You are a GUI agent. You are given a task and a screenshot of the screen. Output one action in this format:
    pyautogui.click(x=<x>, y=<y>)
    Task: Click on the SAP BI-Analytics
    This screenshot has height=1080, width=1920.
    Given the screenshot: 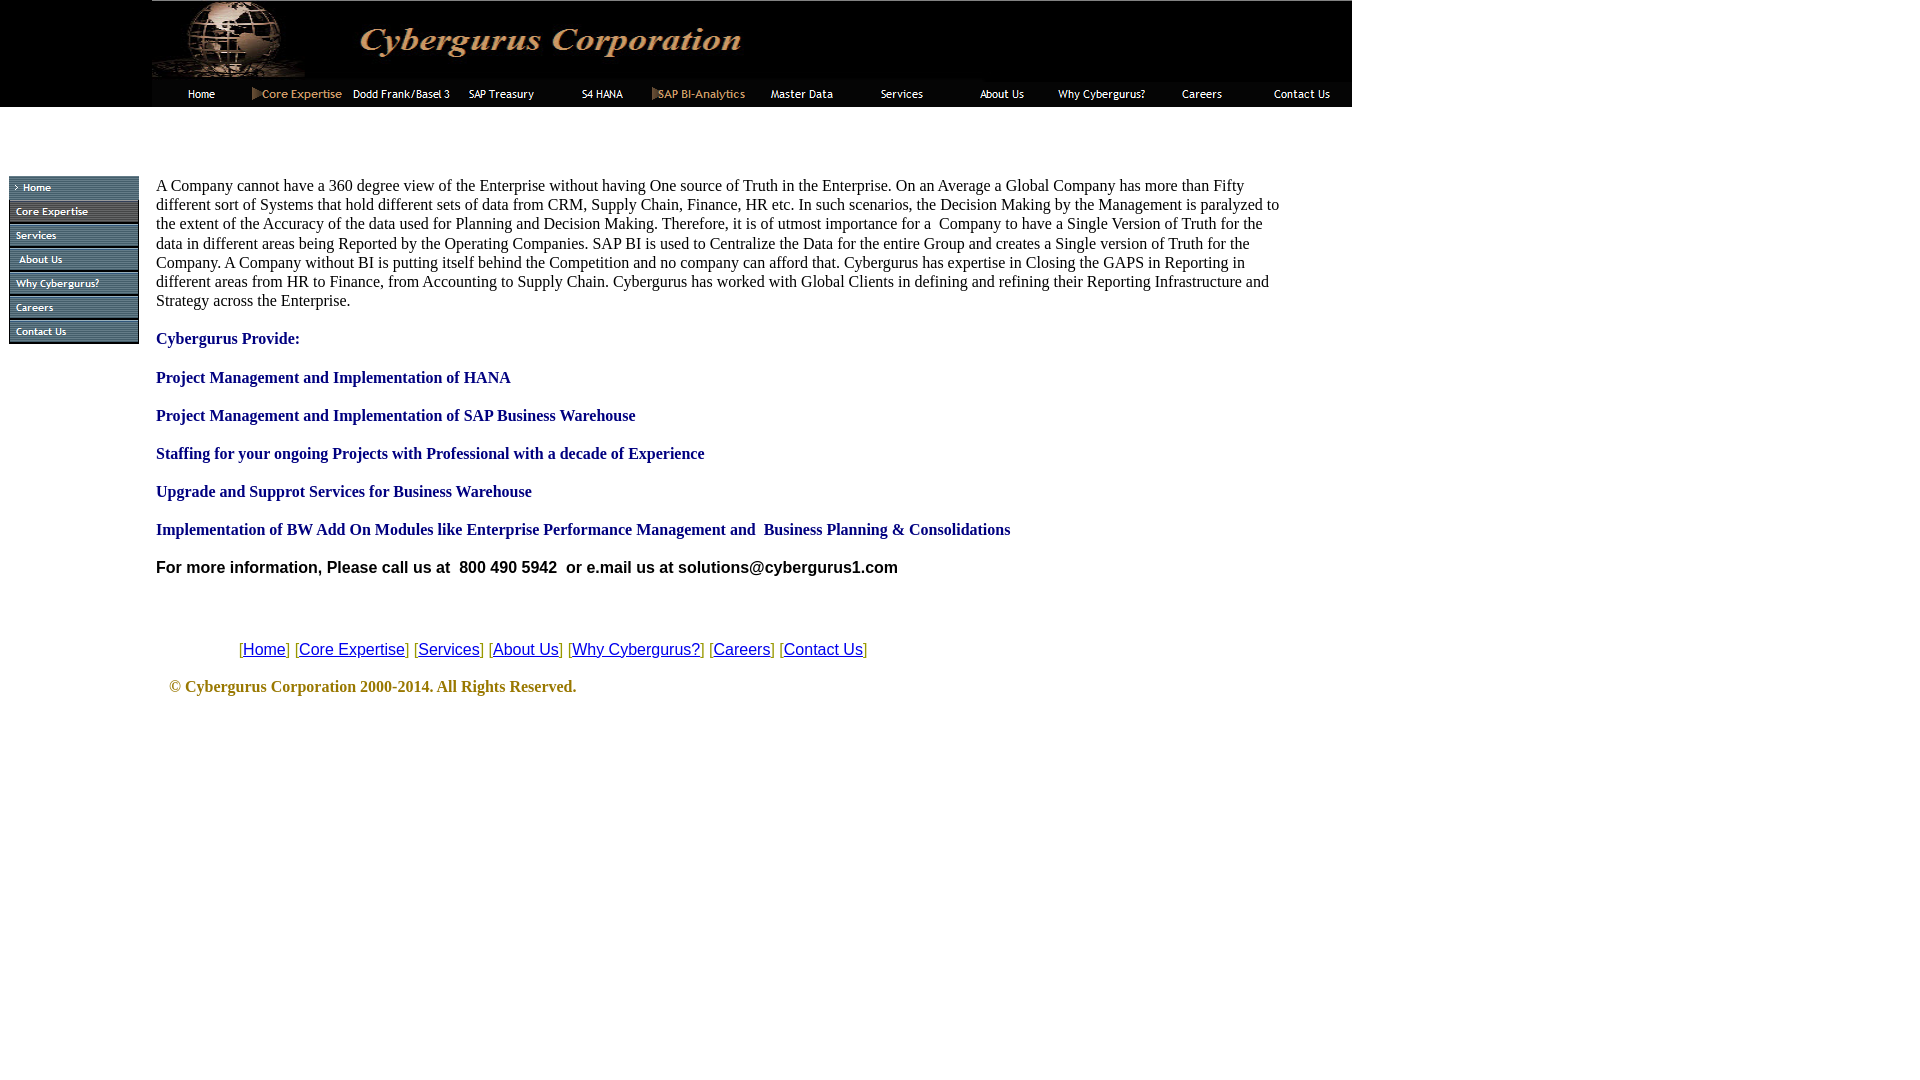 What is the action you would take?
    pyautogui.click(x=702, y=94)
    